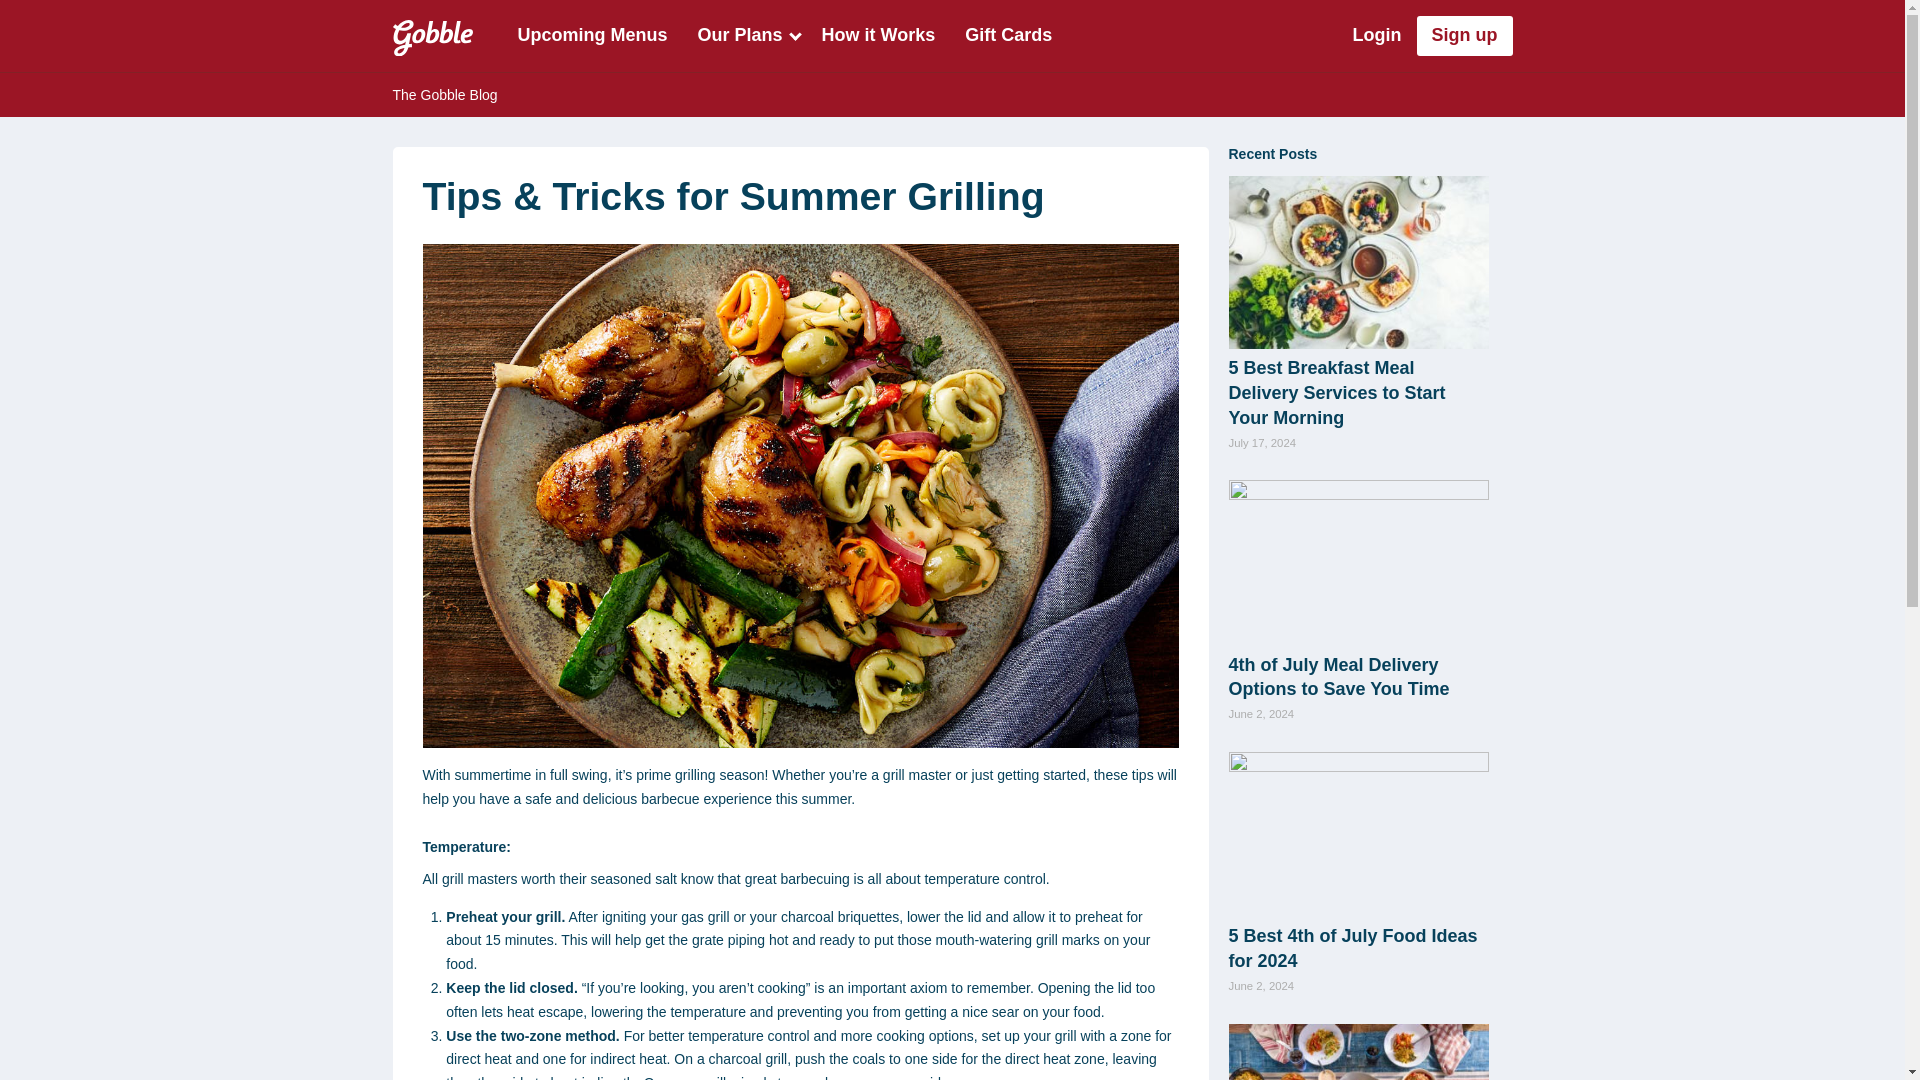 Image resolution: width=1920 pixels, height=1080 pixels. Describe the element at coordinates (1008, 36) in the screenshot. I see `Gift Cards` at that location.